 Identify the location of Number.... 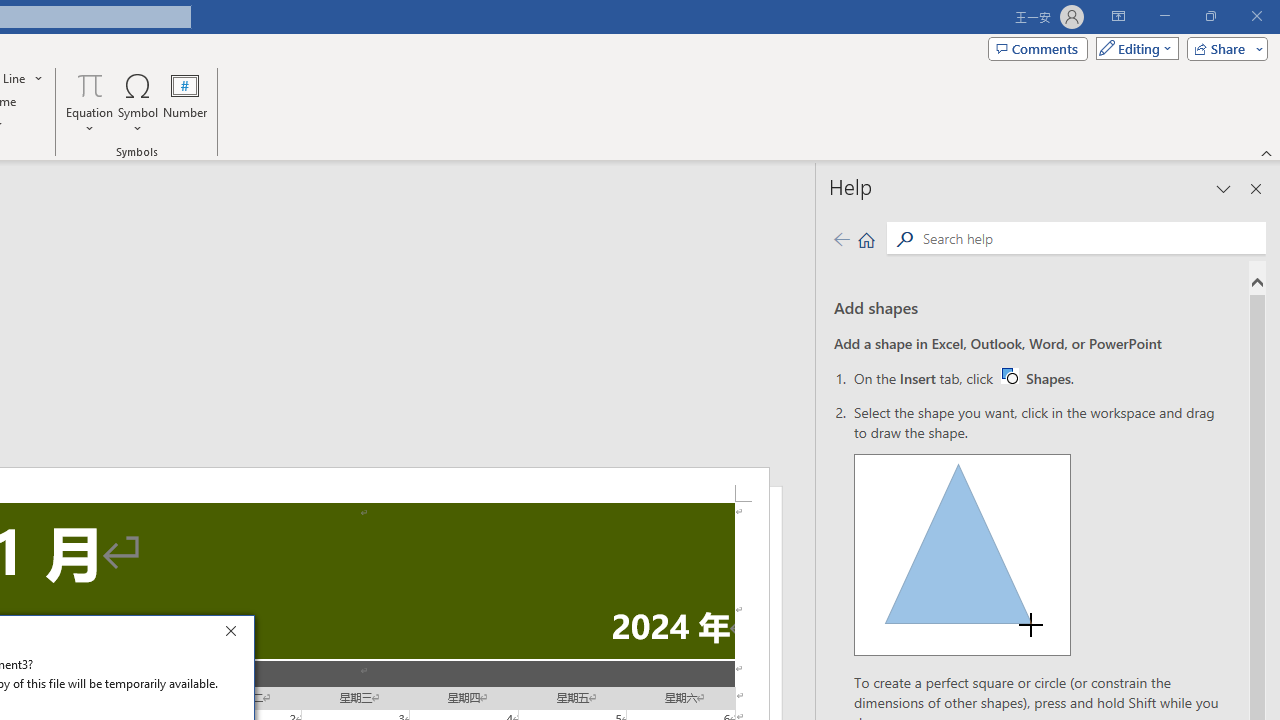
(185, 102).